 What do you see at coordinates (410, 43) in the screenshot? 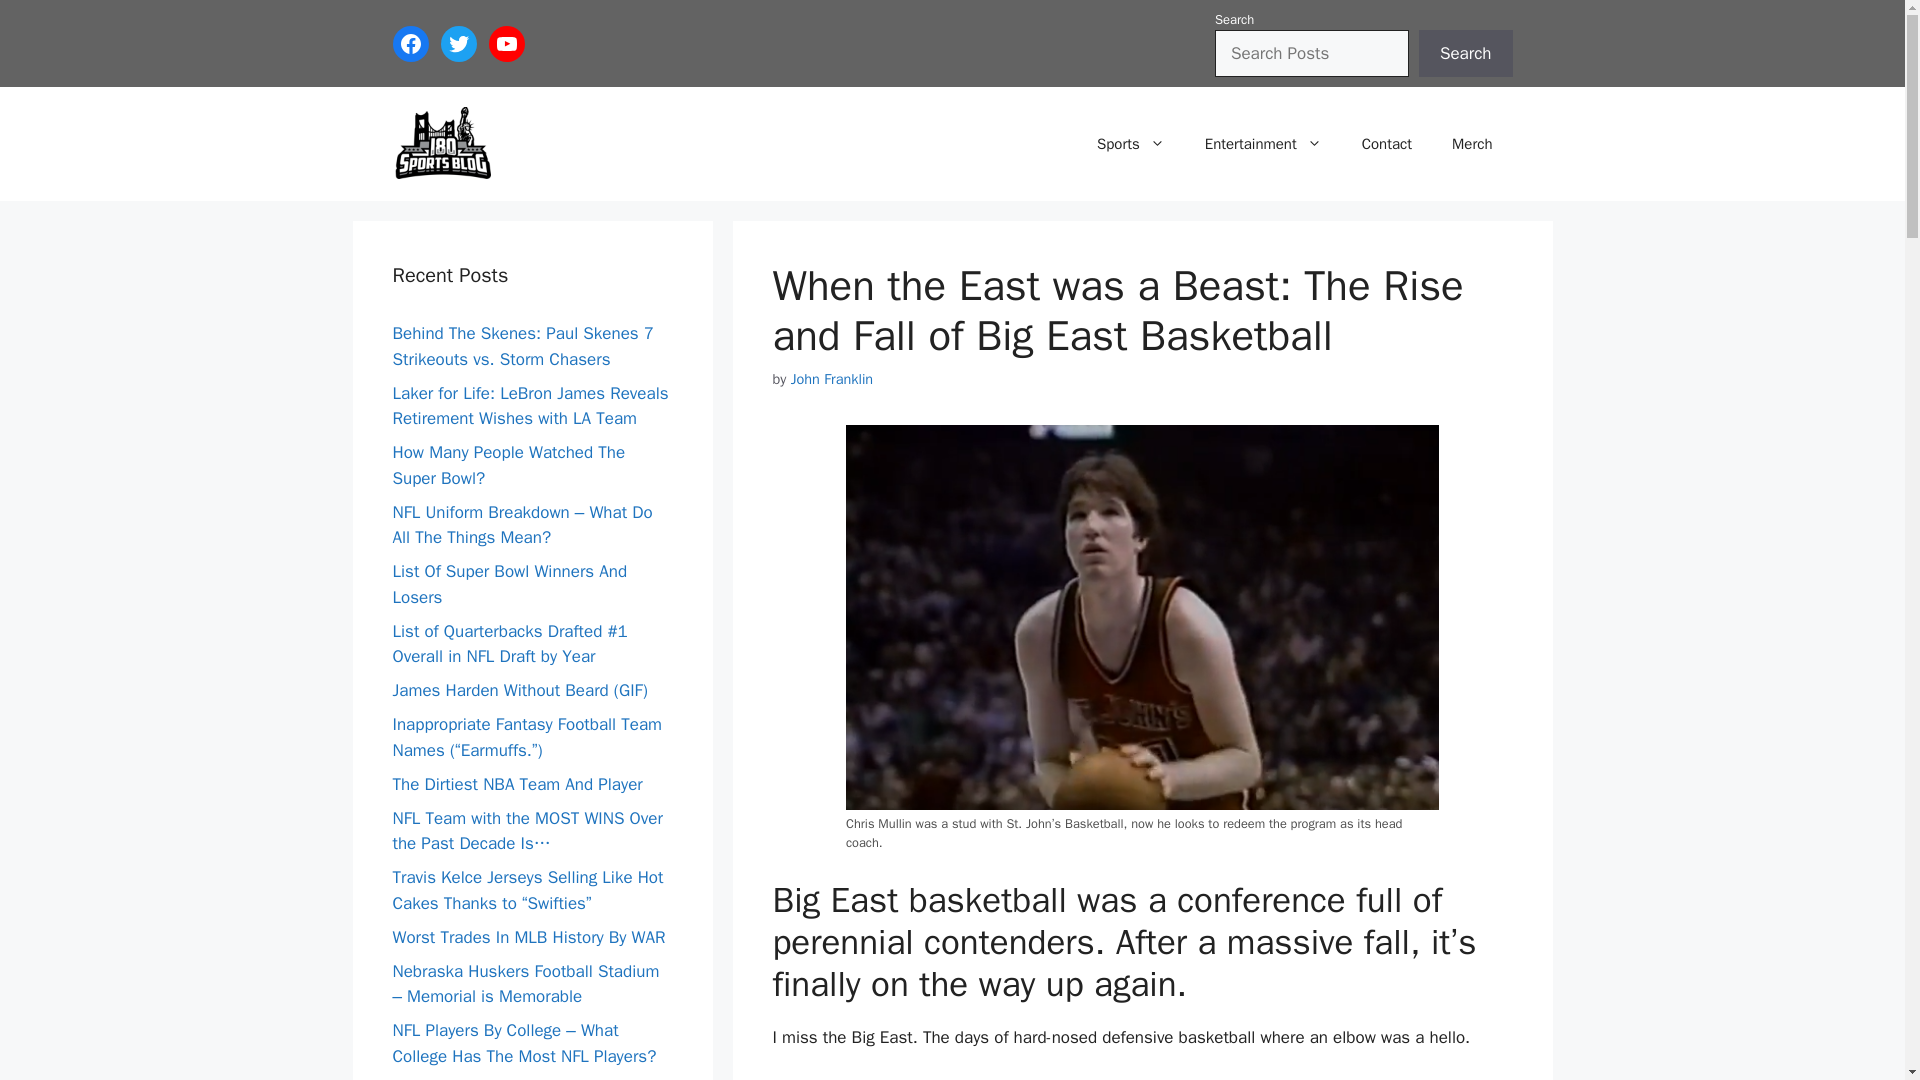
I see `Facebook` at bounding box center [410, 43].